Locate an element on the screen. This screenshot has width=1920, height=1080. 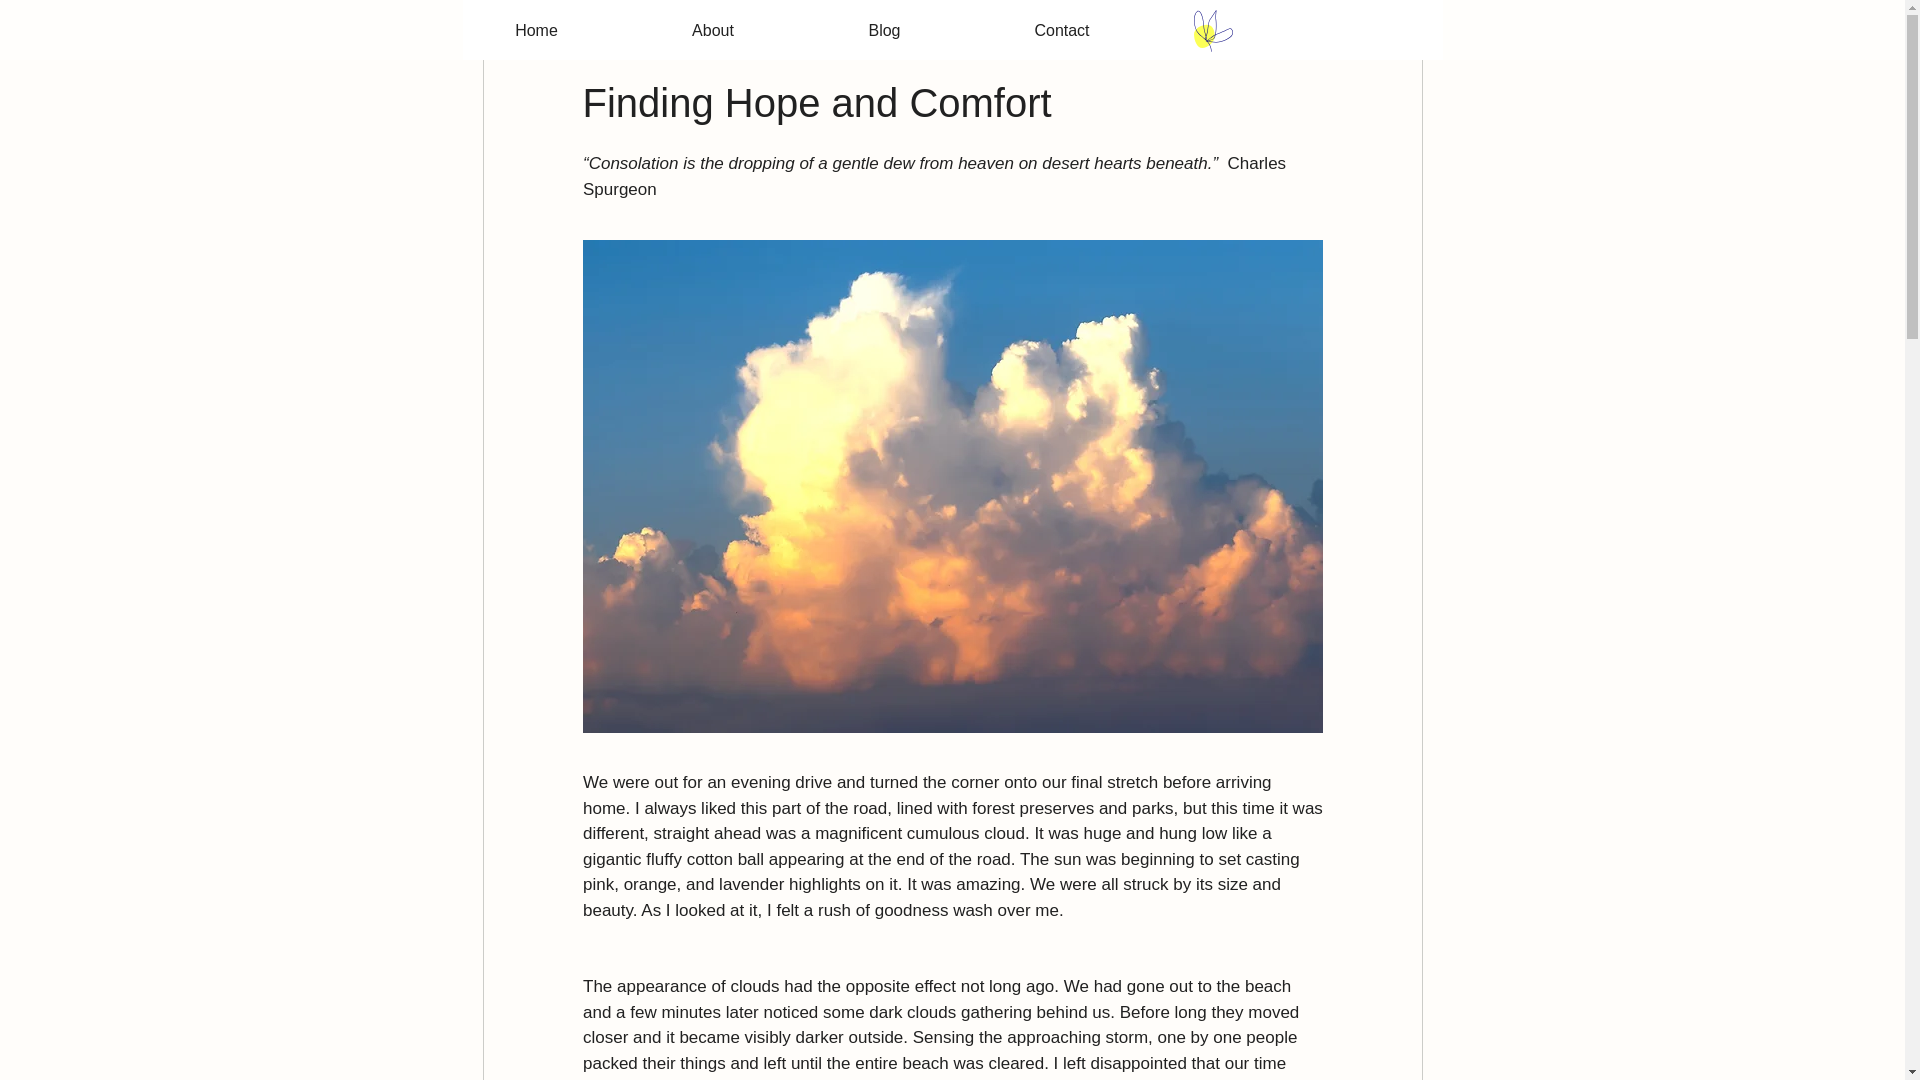
Home is located at coordinates (536, 31).